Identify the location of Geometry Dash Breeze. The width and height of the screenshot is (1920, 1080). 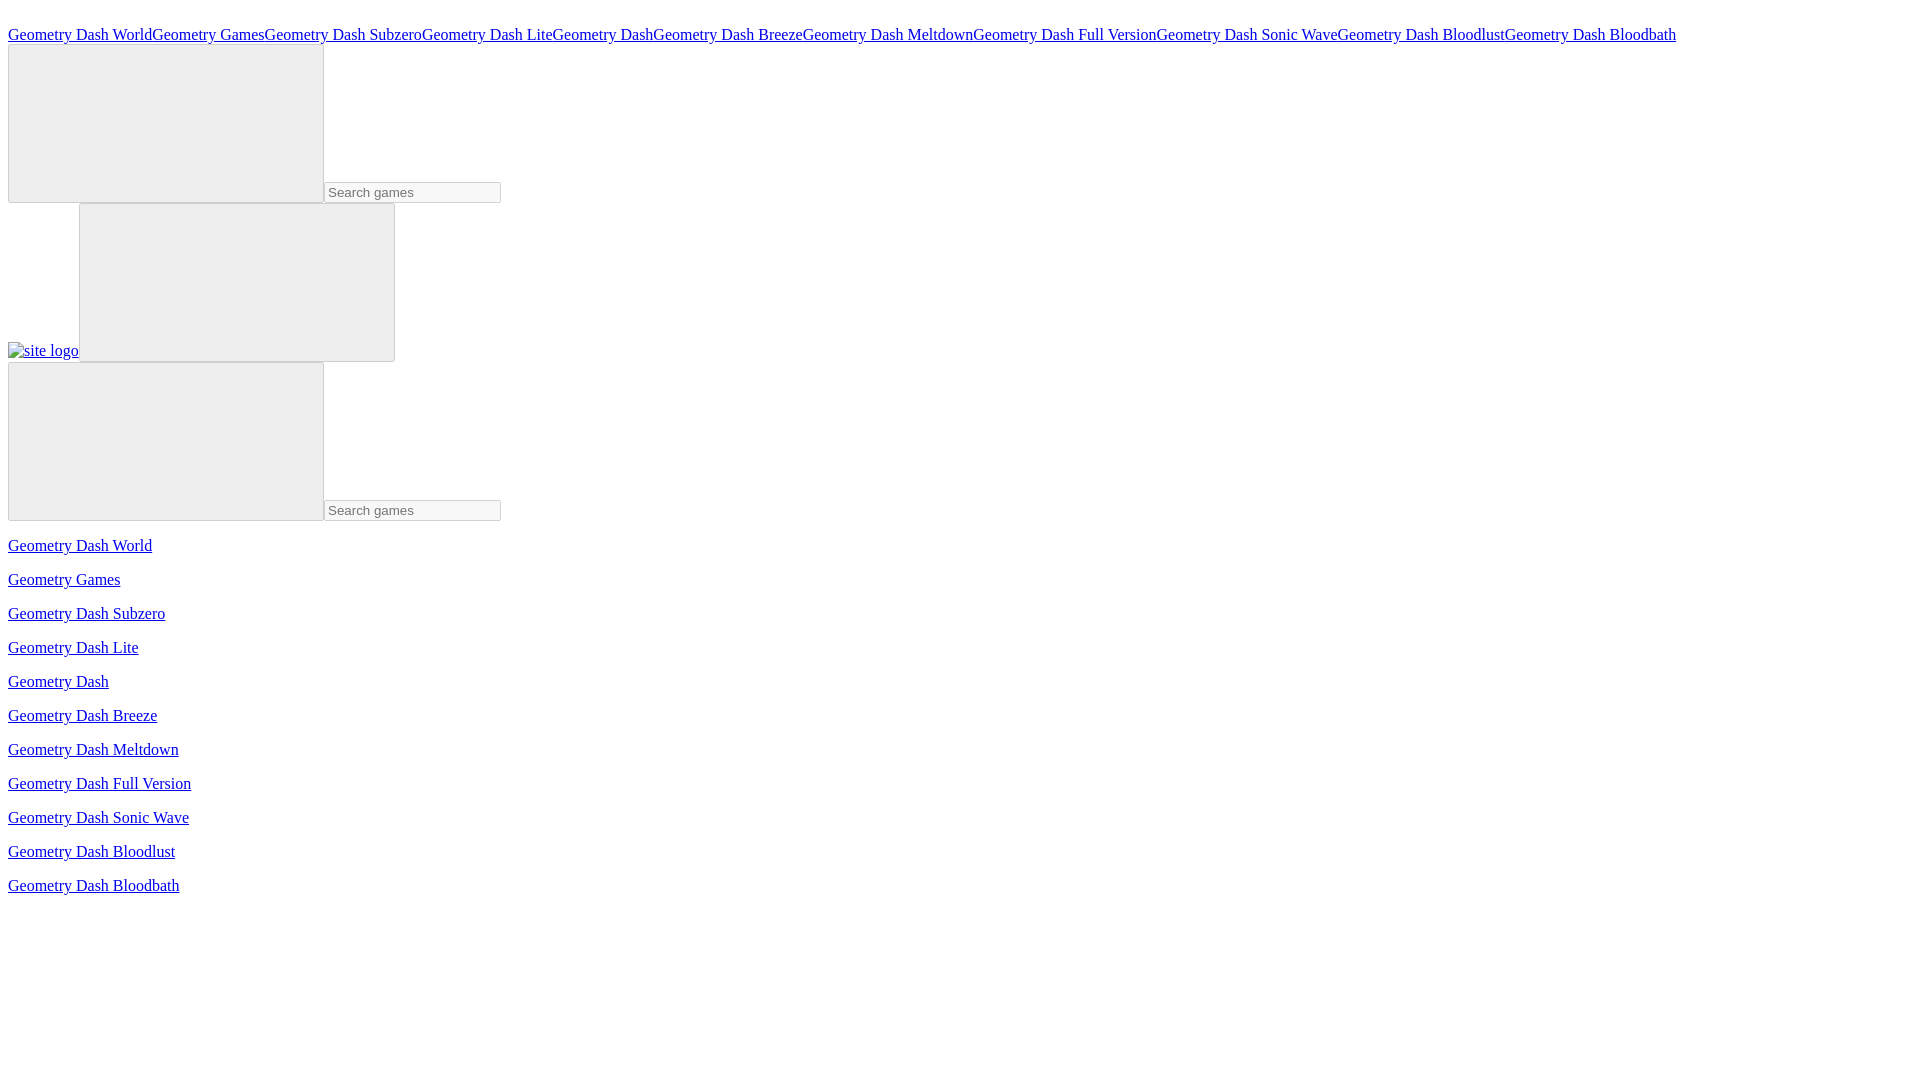
(727, 34).